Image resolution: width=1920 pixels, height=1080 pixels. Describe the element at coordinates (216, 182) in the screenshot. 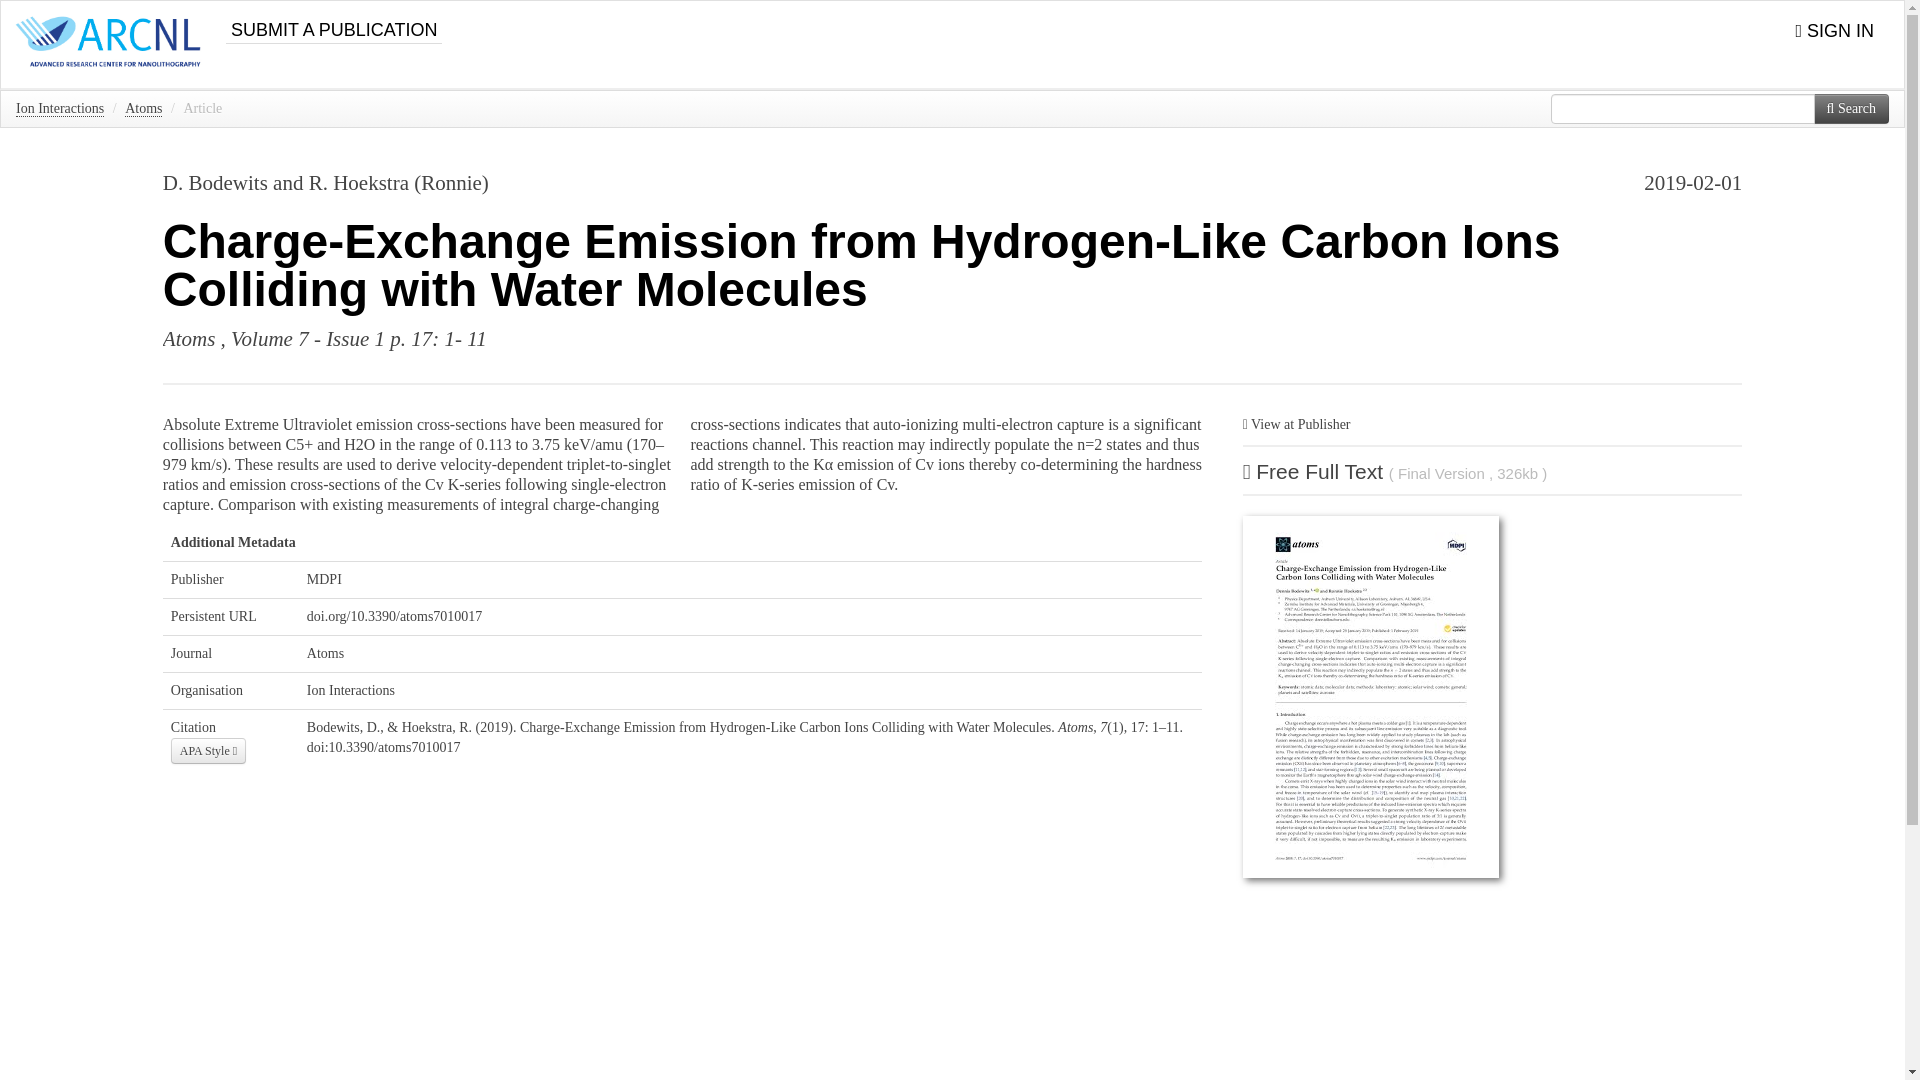

I see `D. Bodewits` at that location.